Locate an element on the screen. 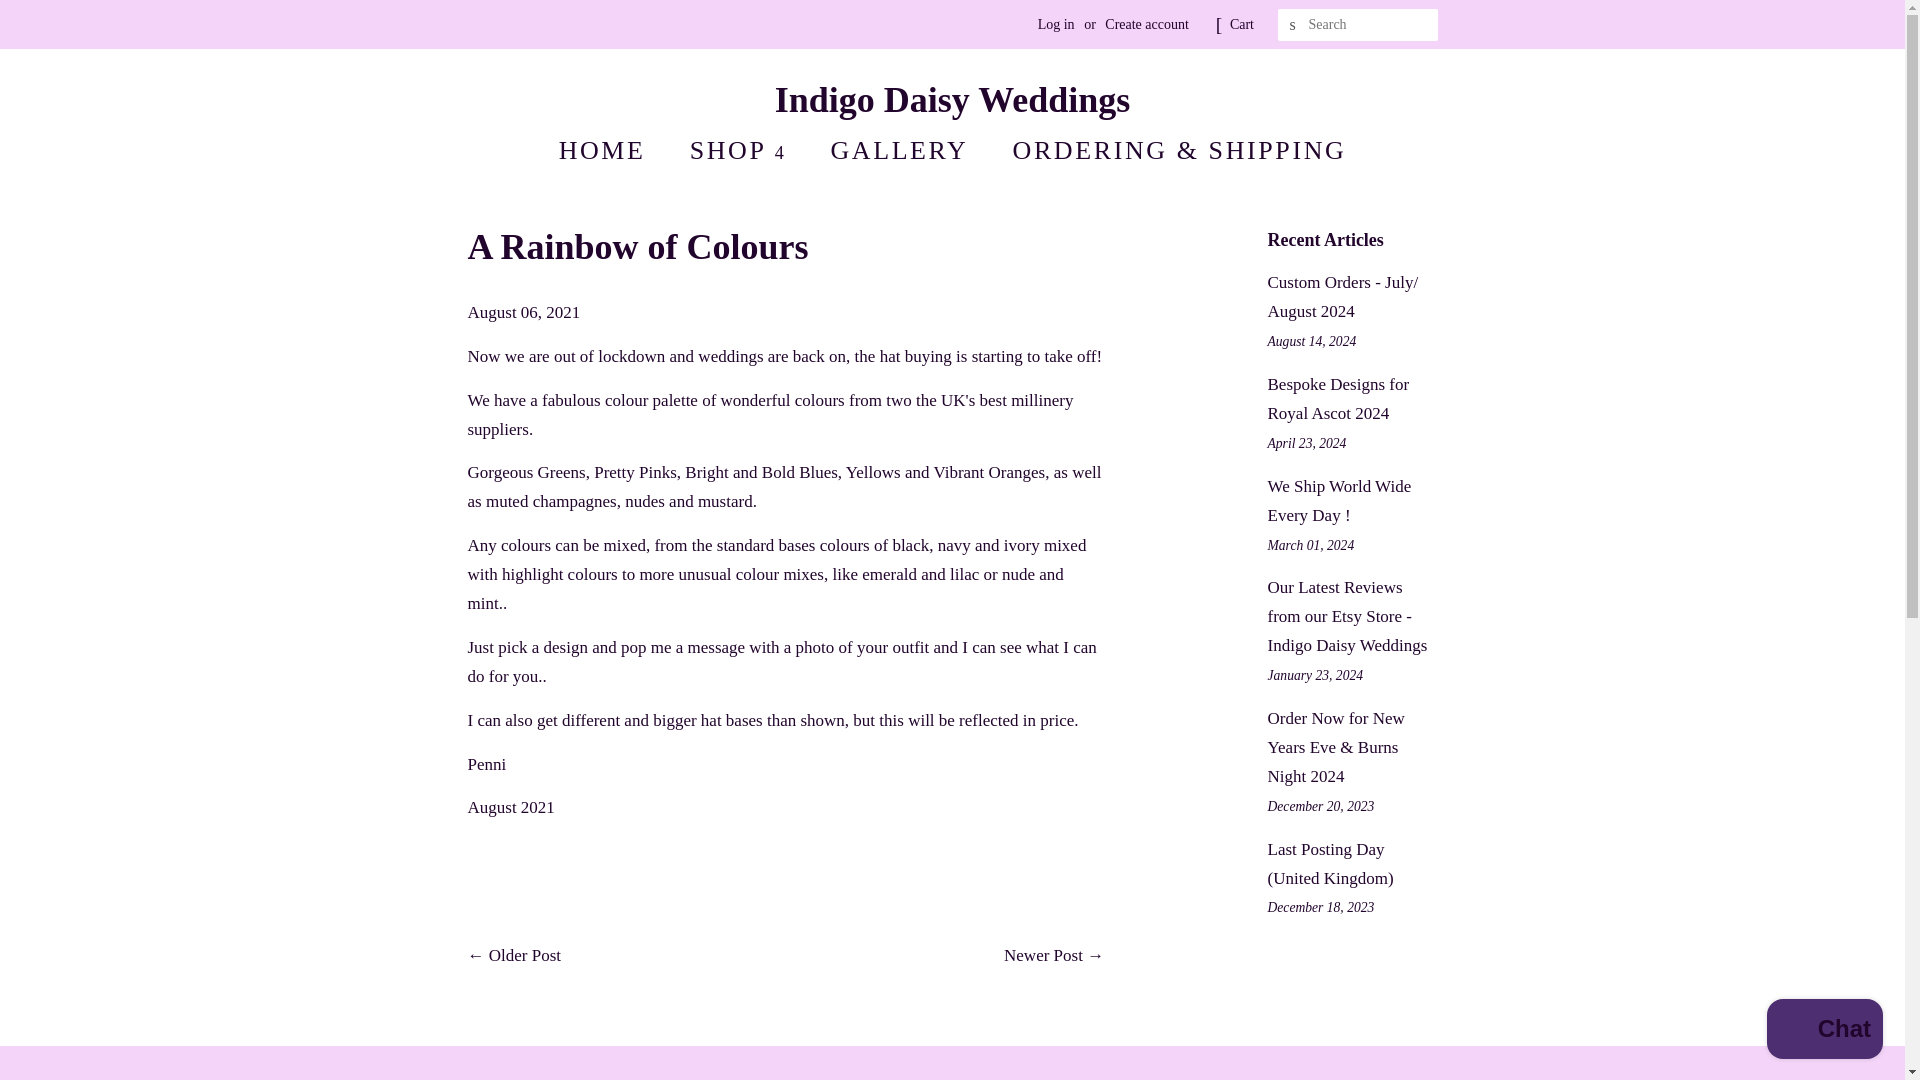 The height and width of the screenshot is (1080, 1920). Create account is located at coordinates (1146, 24).